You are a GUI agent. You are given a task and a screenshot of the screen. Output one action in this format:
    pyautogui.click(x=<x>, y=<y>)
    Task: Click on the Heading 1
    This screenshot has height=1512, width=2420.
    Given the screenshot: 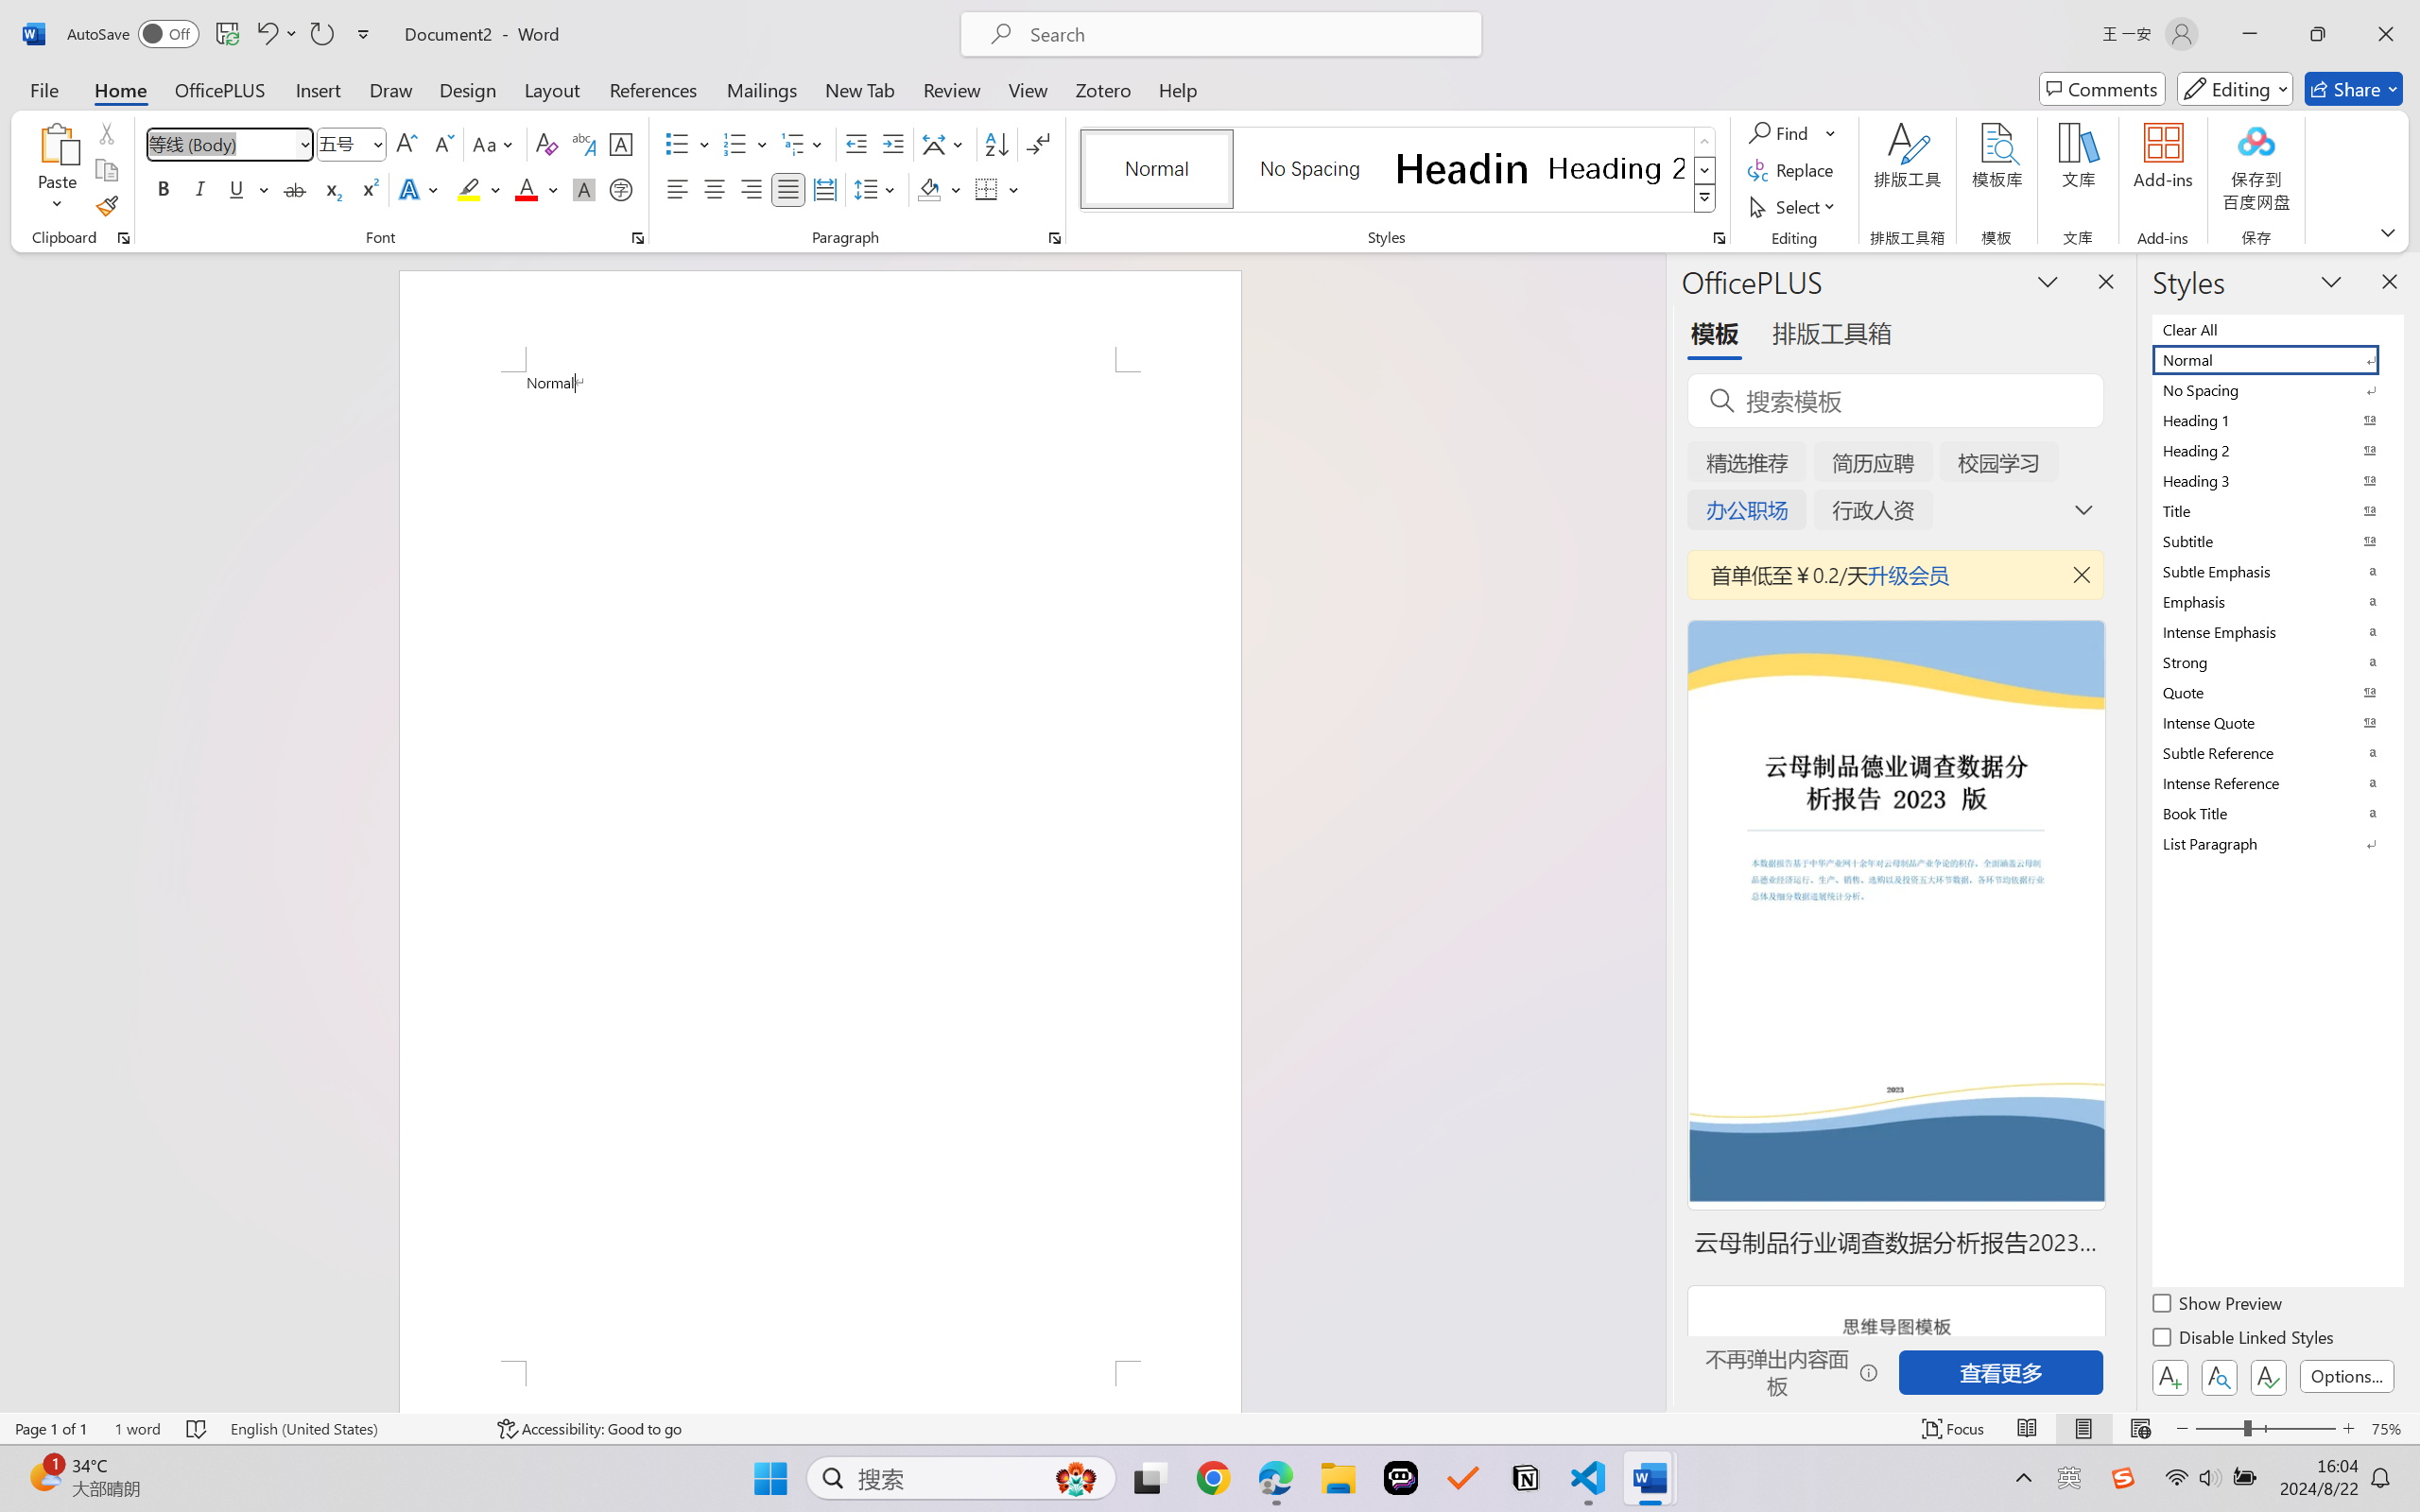 What is the action you would take?
    pyautogui.click(x=1462, y=168)
    